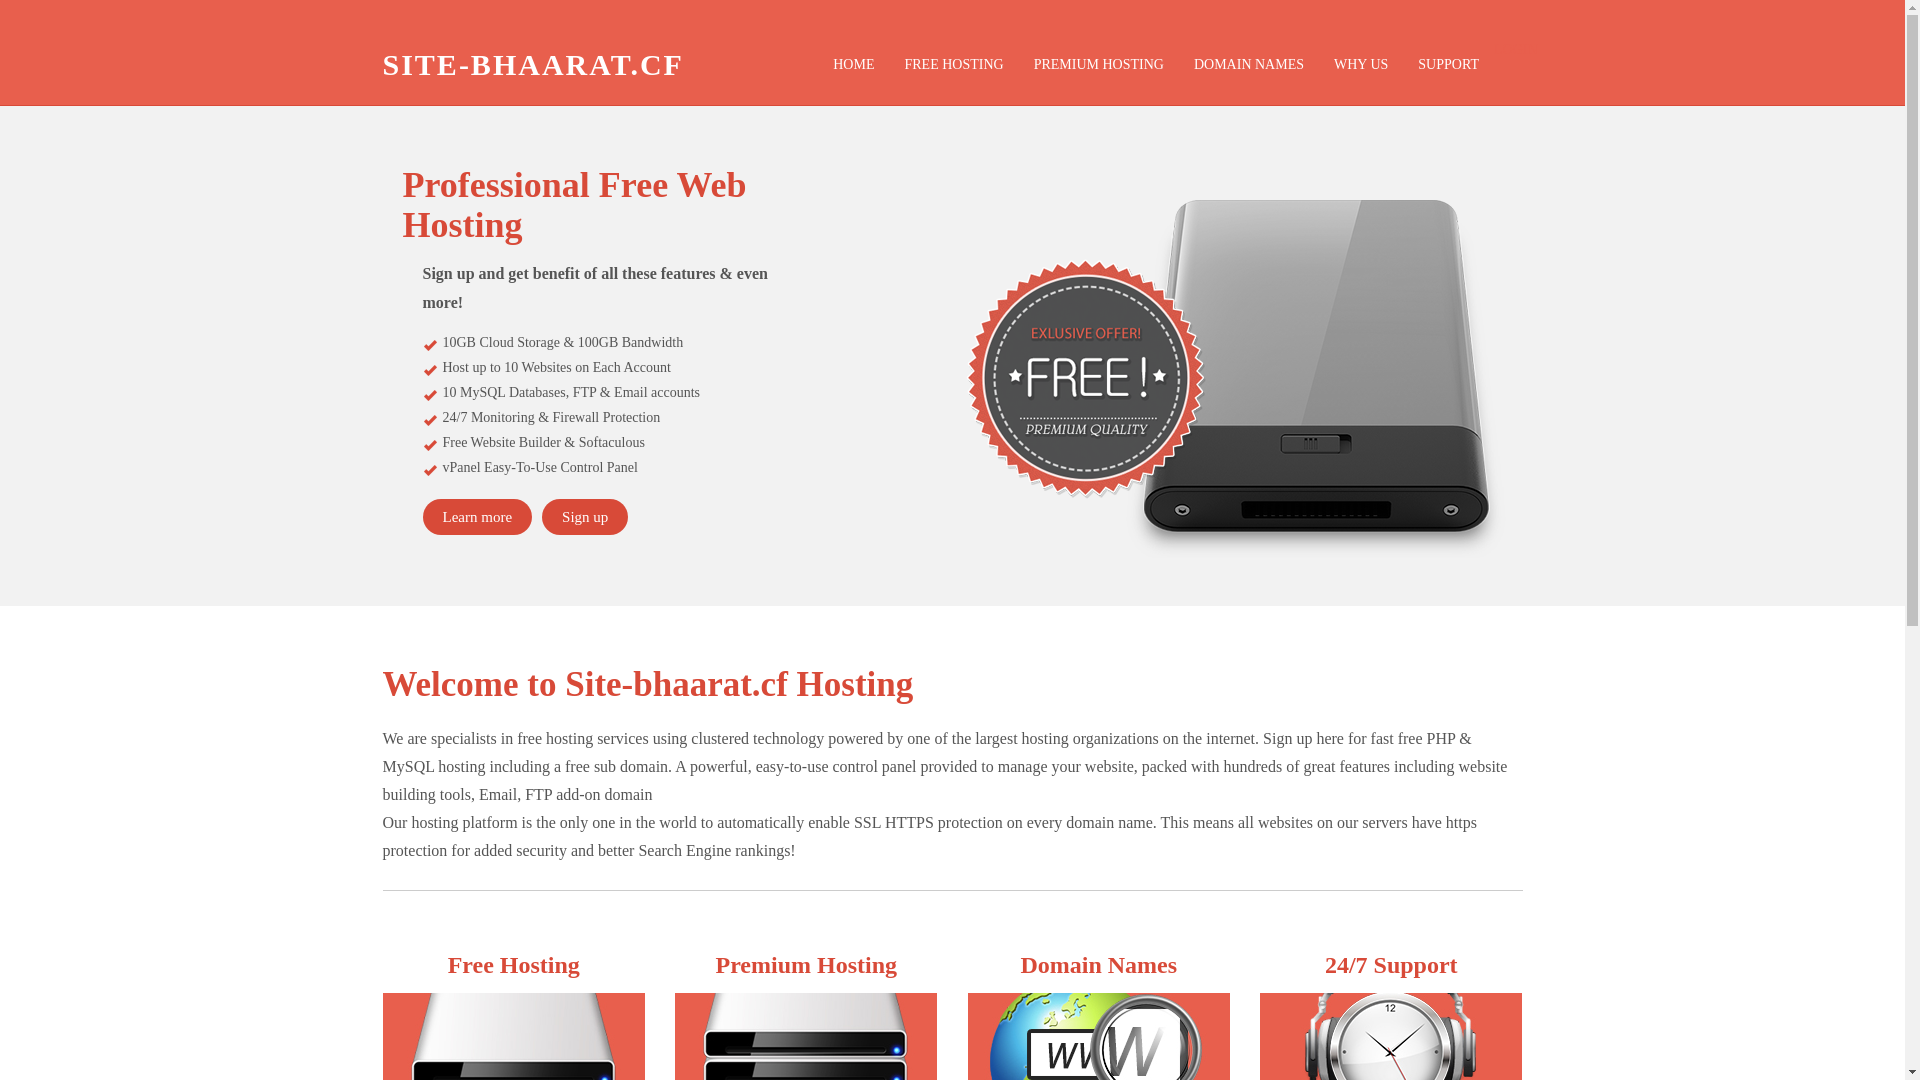 The image size is (1920, 1080). I want to click on WHY US, so click(1361, 65).